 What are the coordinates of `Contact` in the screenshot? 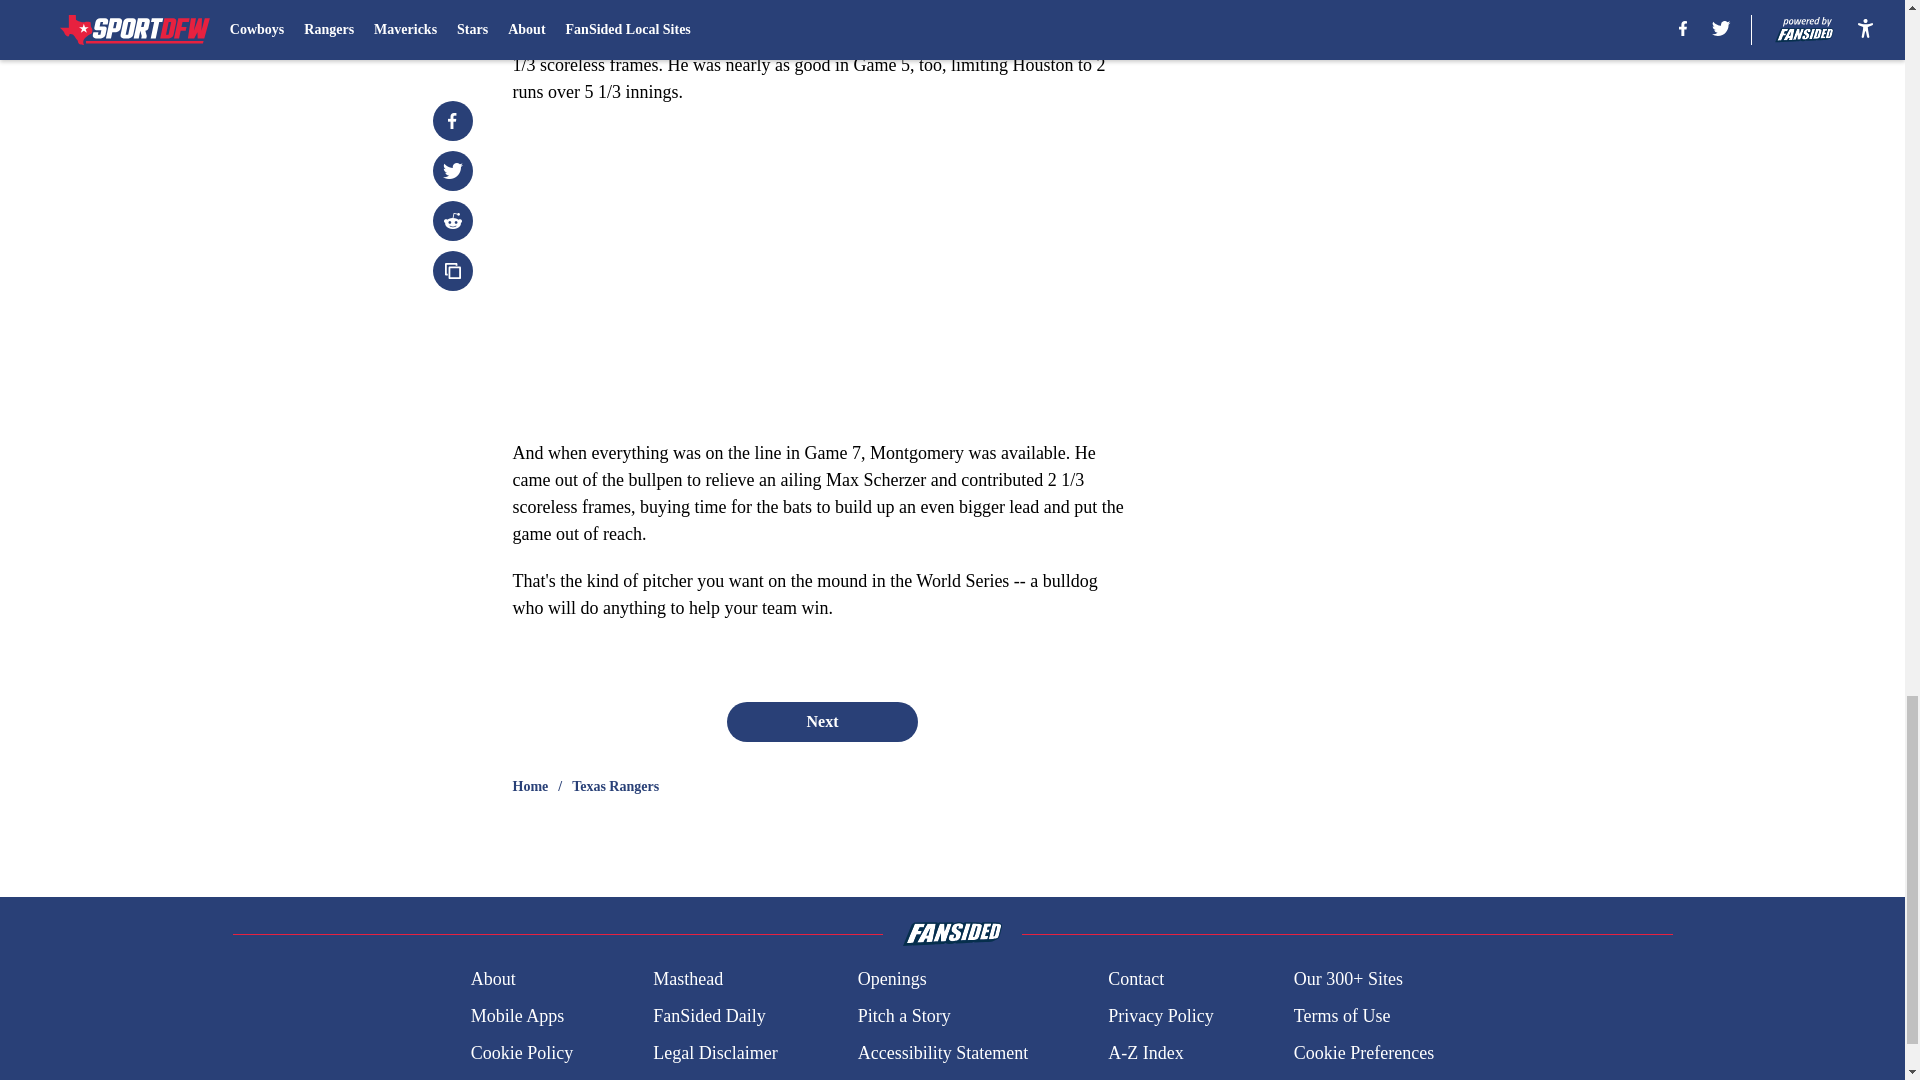 It's located at (1135, 978).